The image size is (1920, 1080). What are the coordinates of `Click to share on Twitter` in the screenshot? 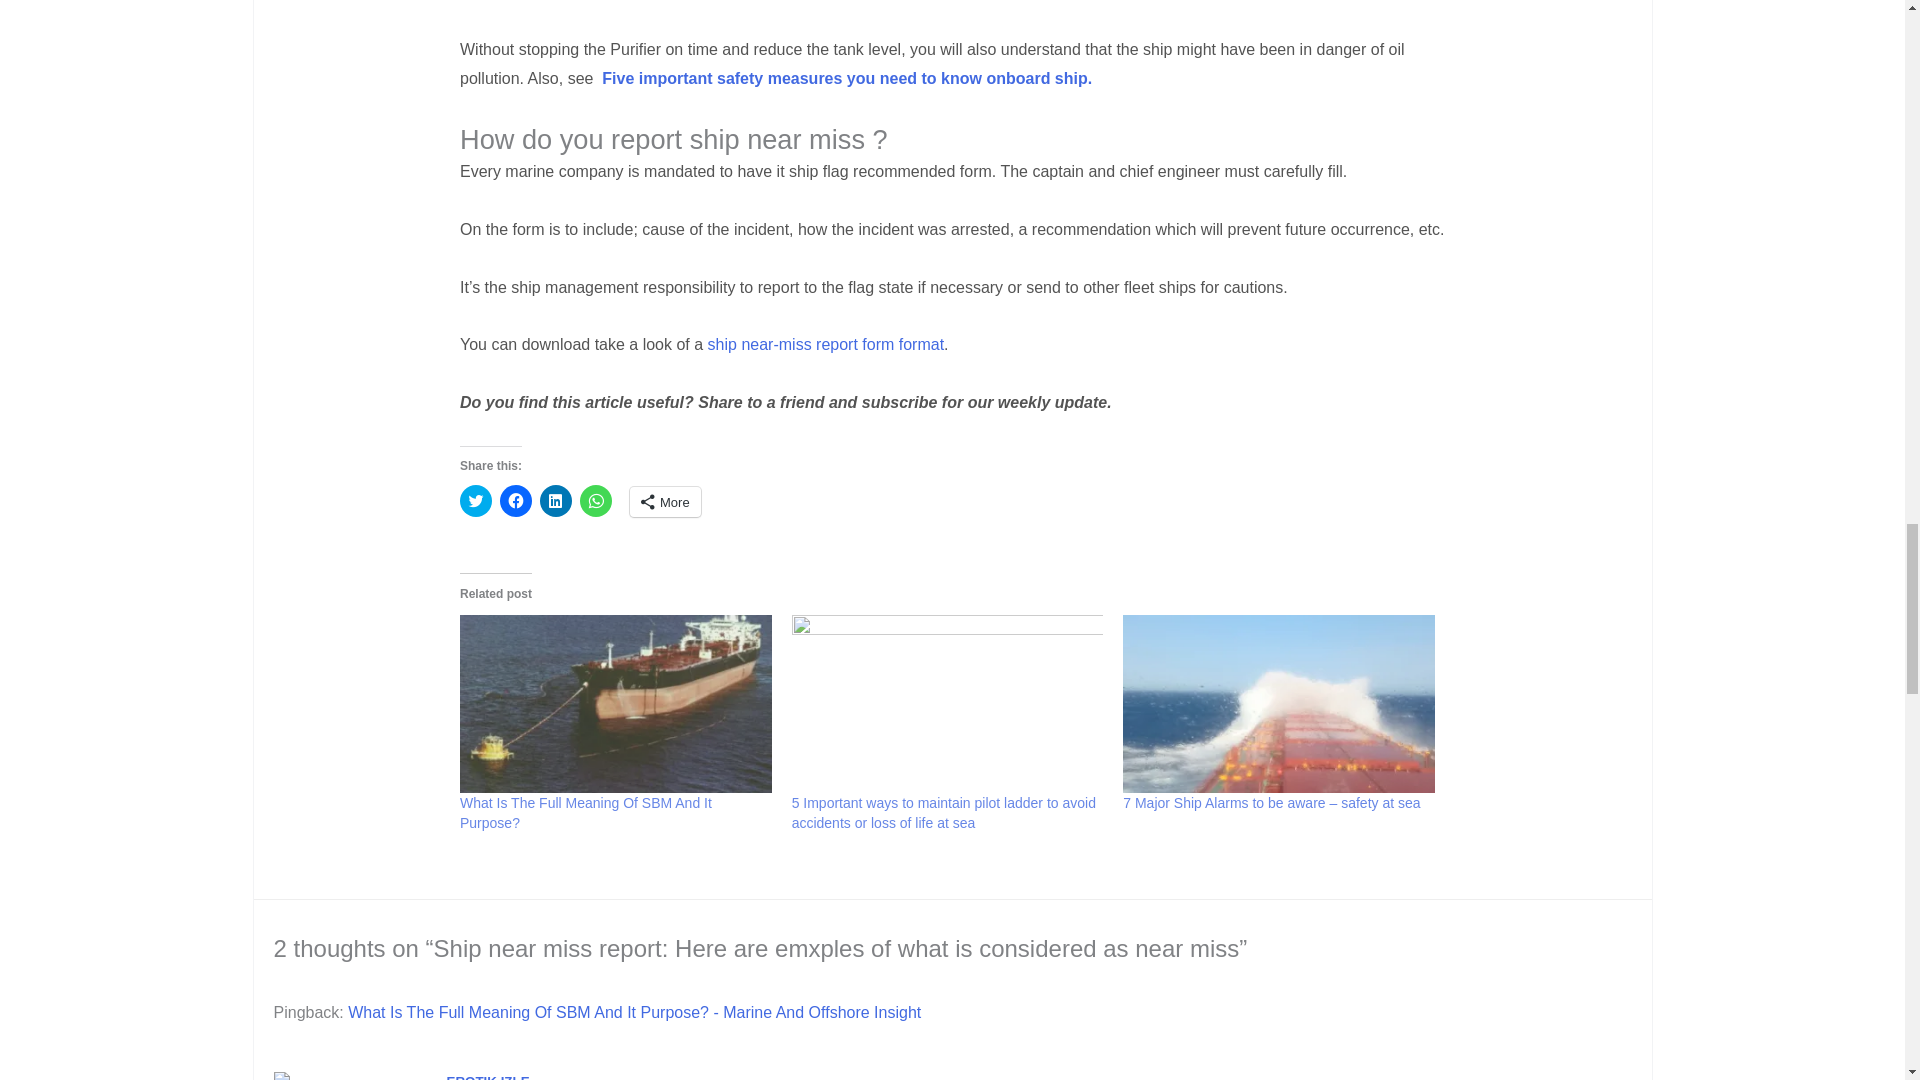 It's located at (476, 500).